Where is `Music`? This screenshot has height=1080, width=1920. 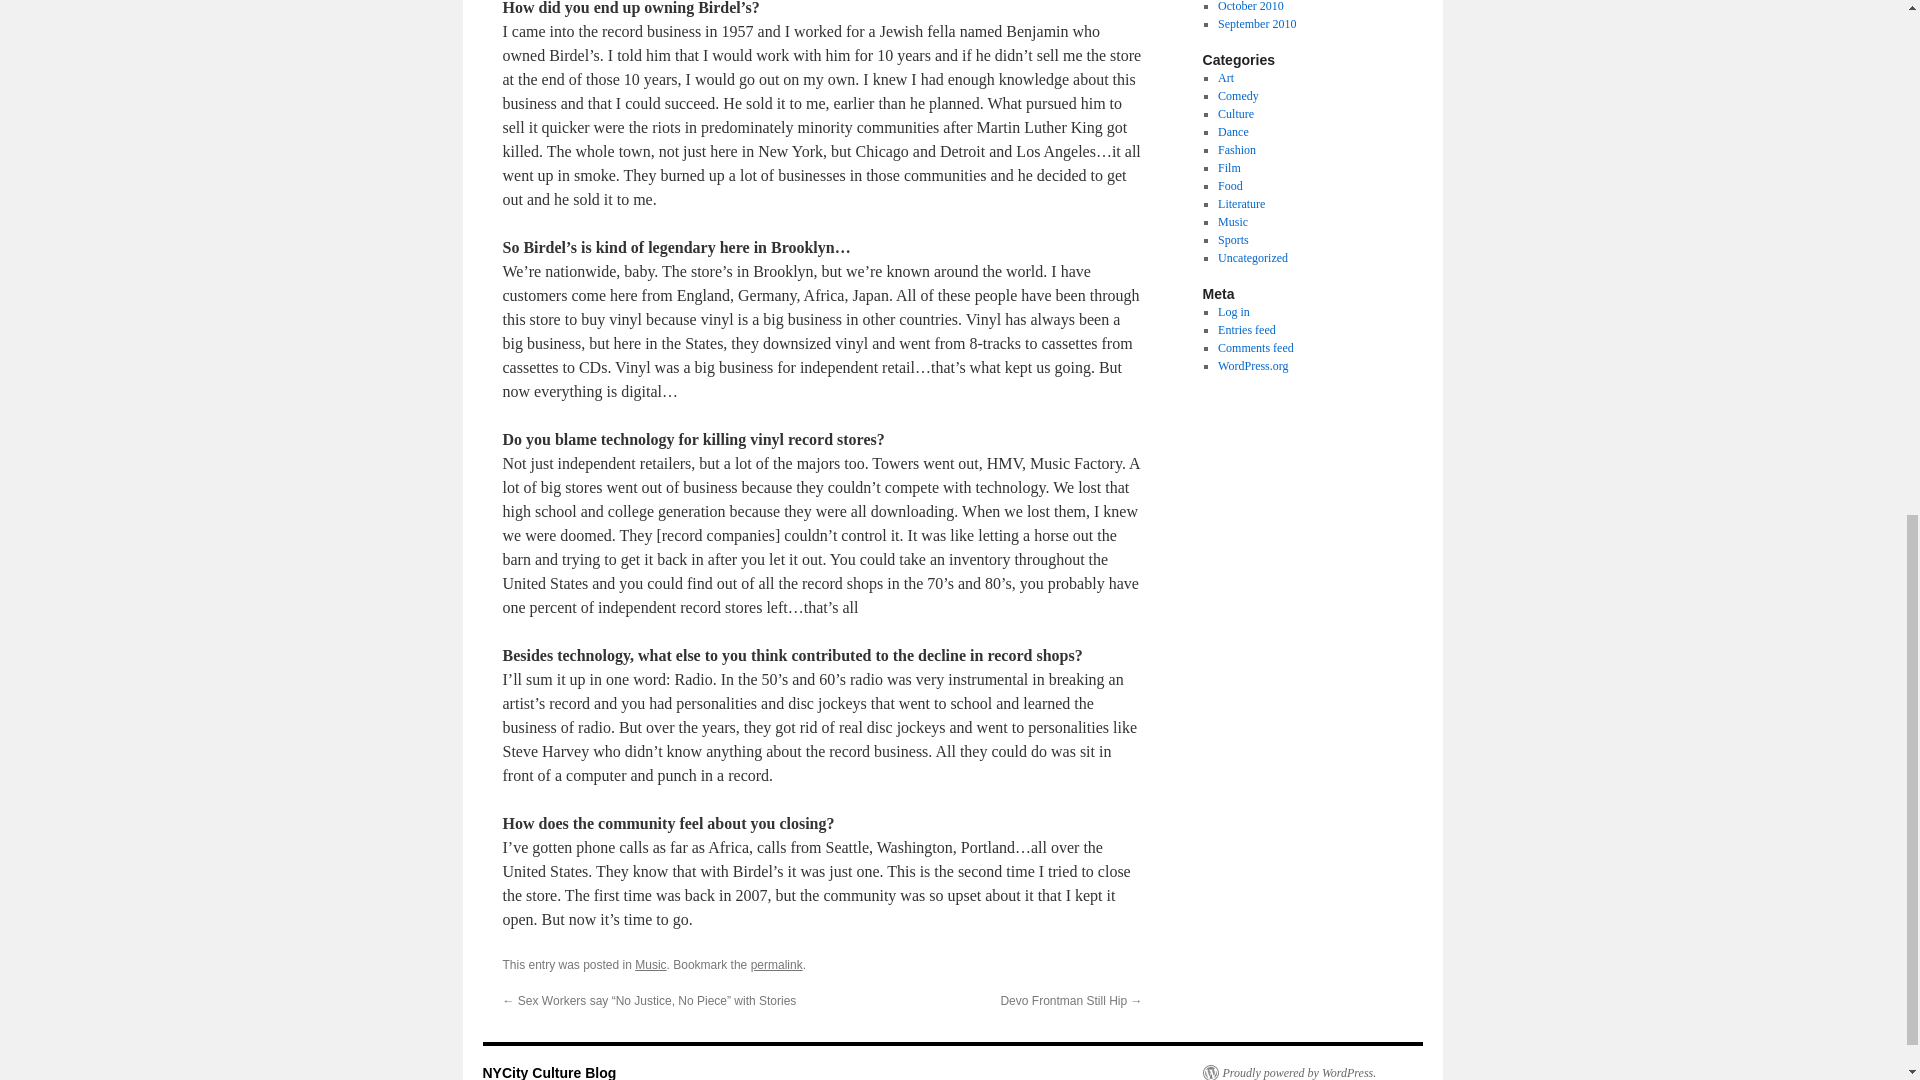
Music is located at coordinates (650, 964).